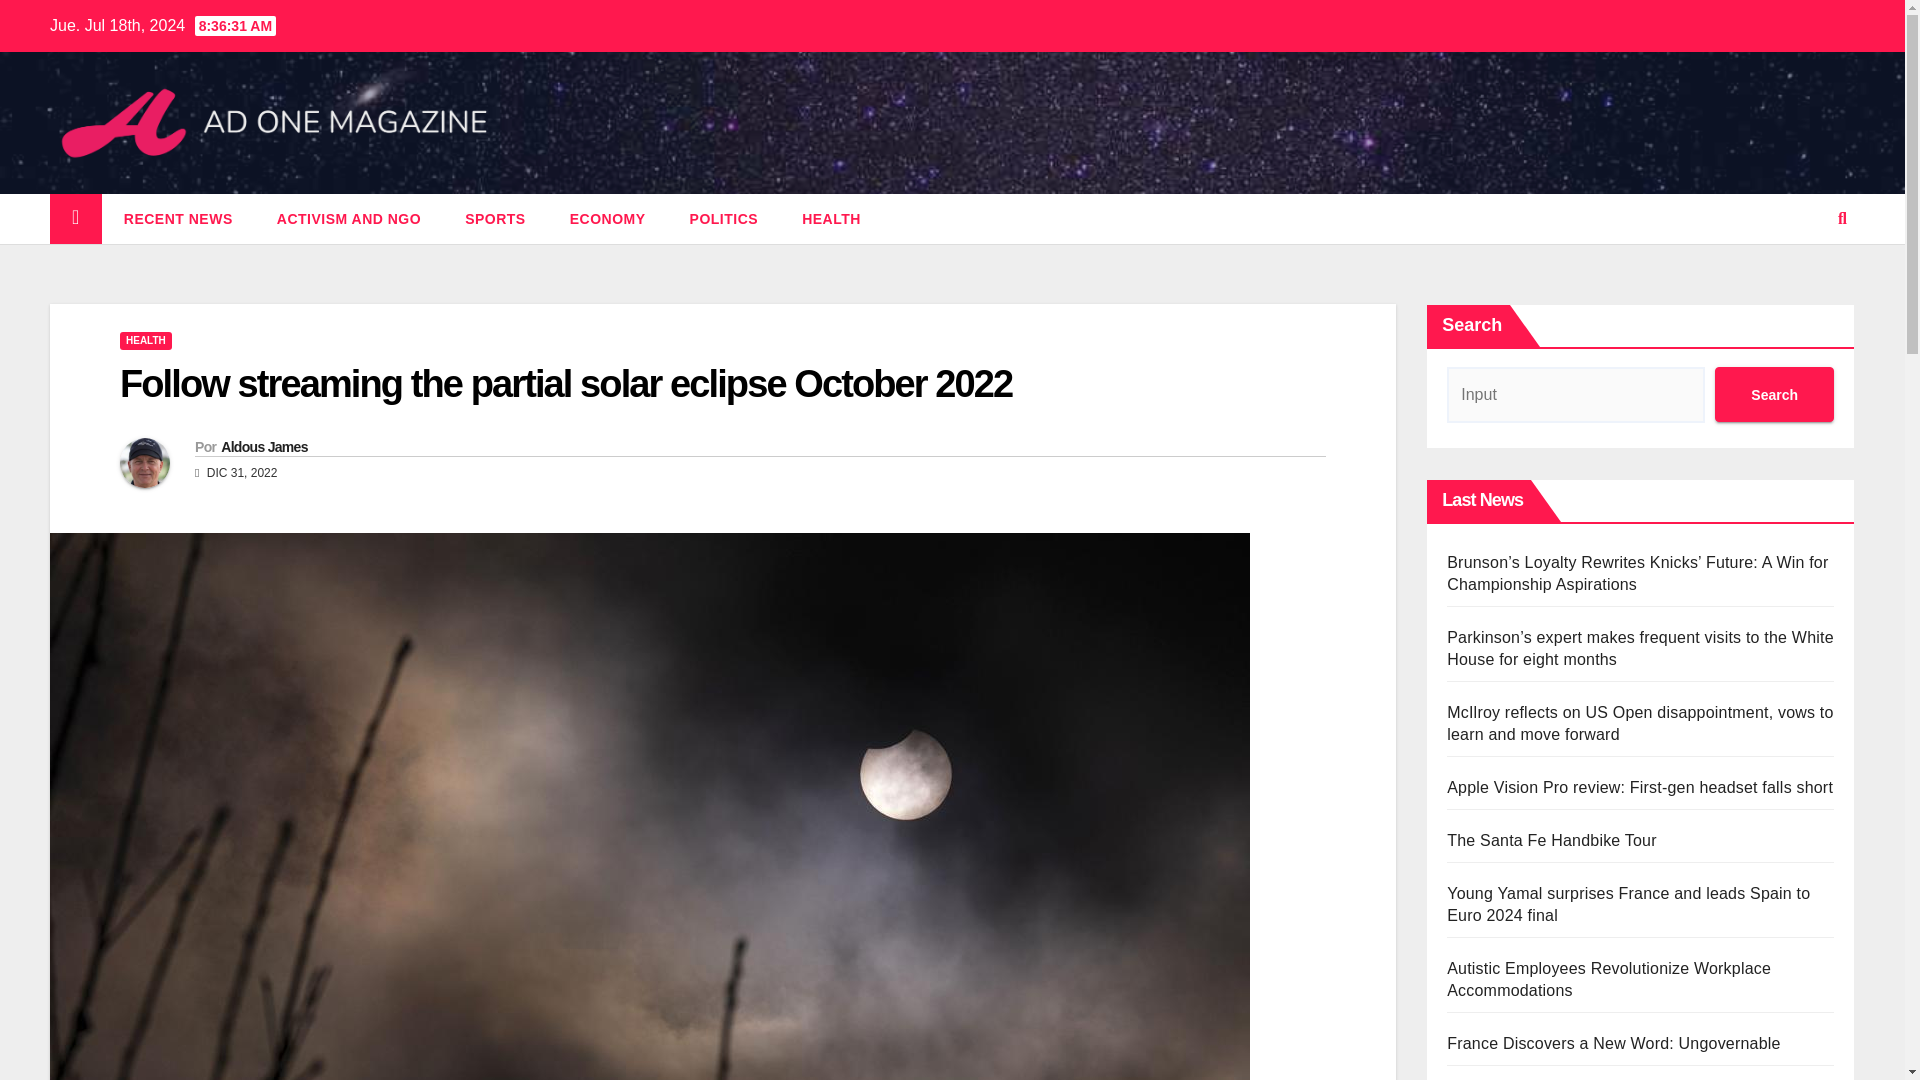  I want to click on Recent news, so click(178, 219).